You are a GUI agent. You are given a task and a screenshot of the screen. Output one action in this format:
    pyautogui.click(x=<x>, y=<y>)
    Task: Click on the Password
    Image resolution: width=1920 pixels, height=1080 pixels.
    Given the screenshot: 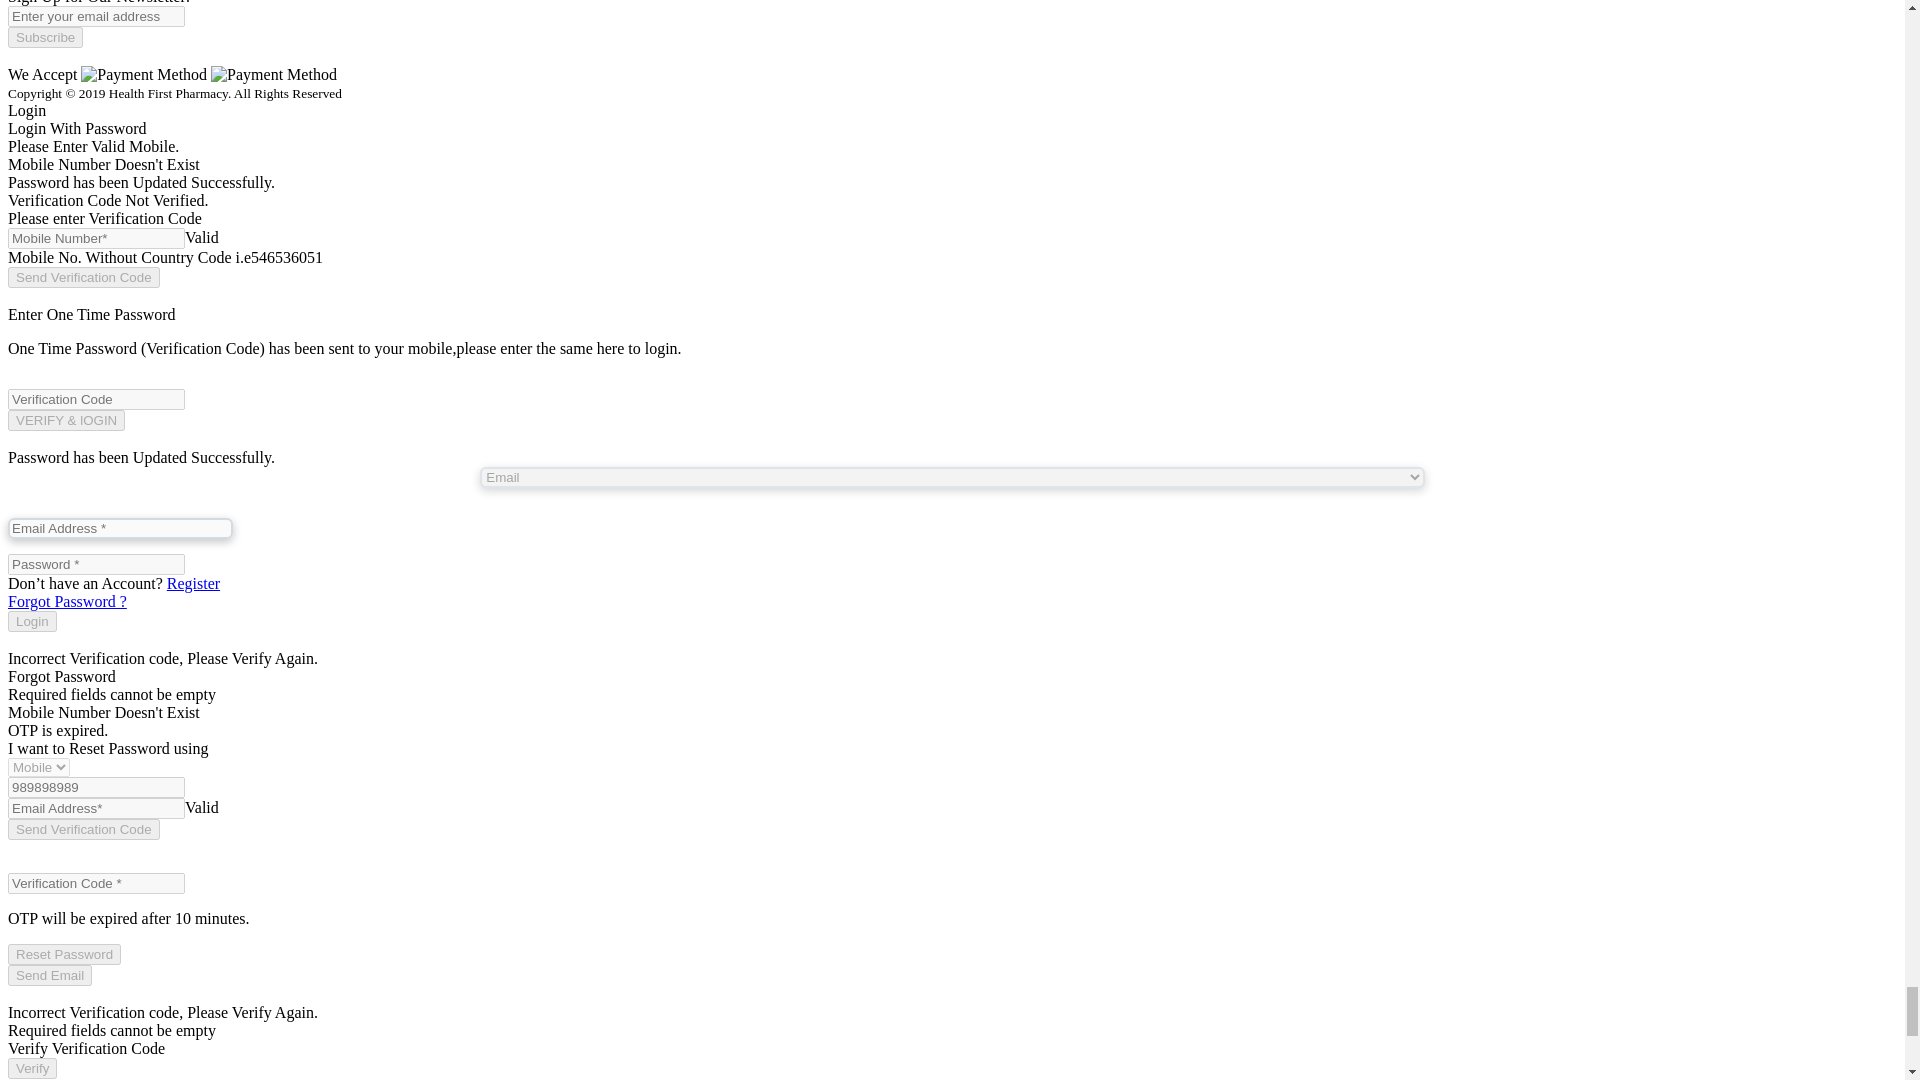 What is the action you would take?
    pyautogui.click(x=96, y=564)
    